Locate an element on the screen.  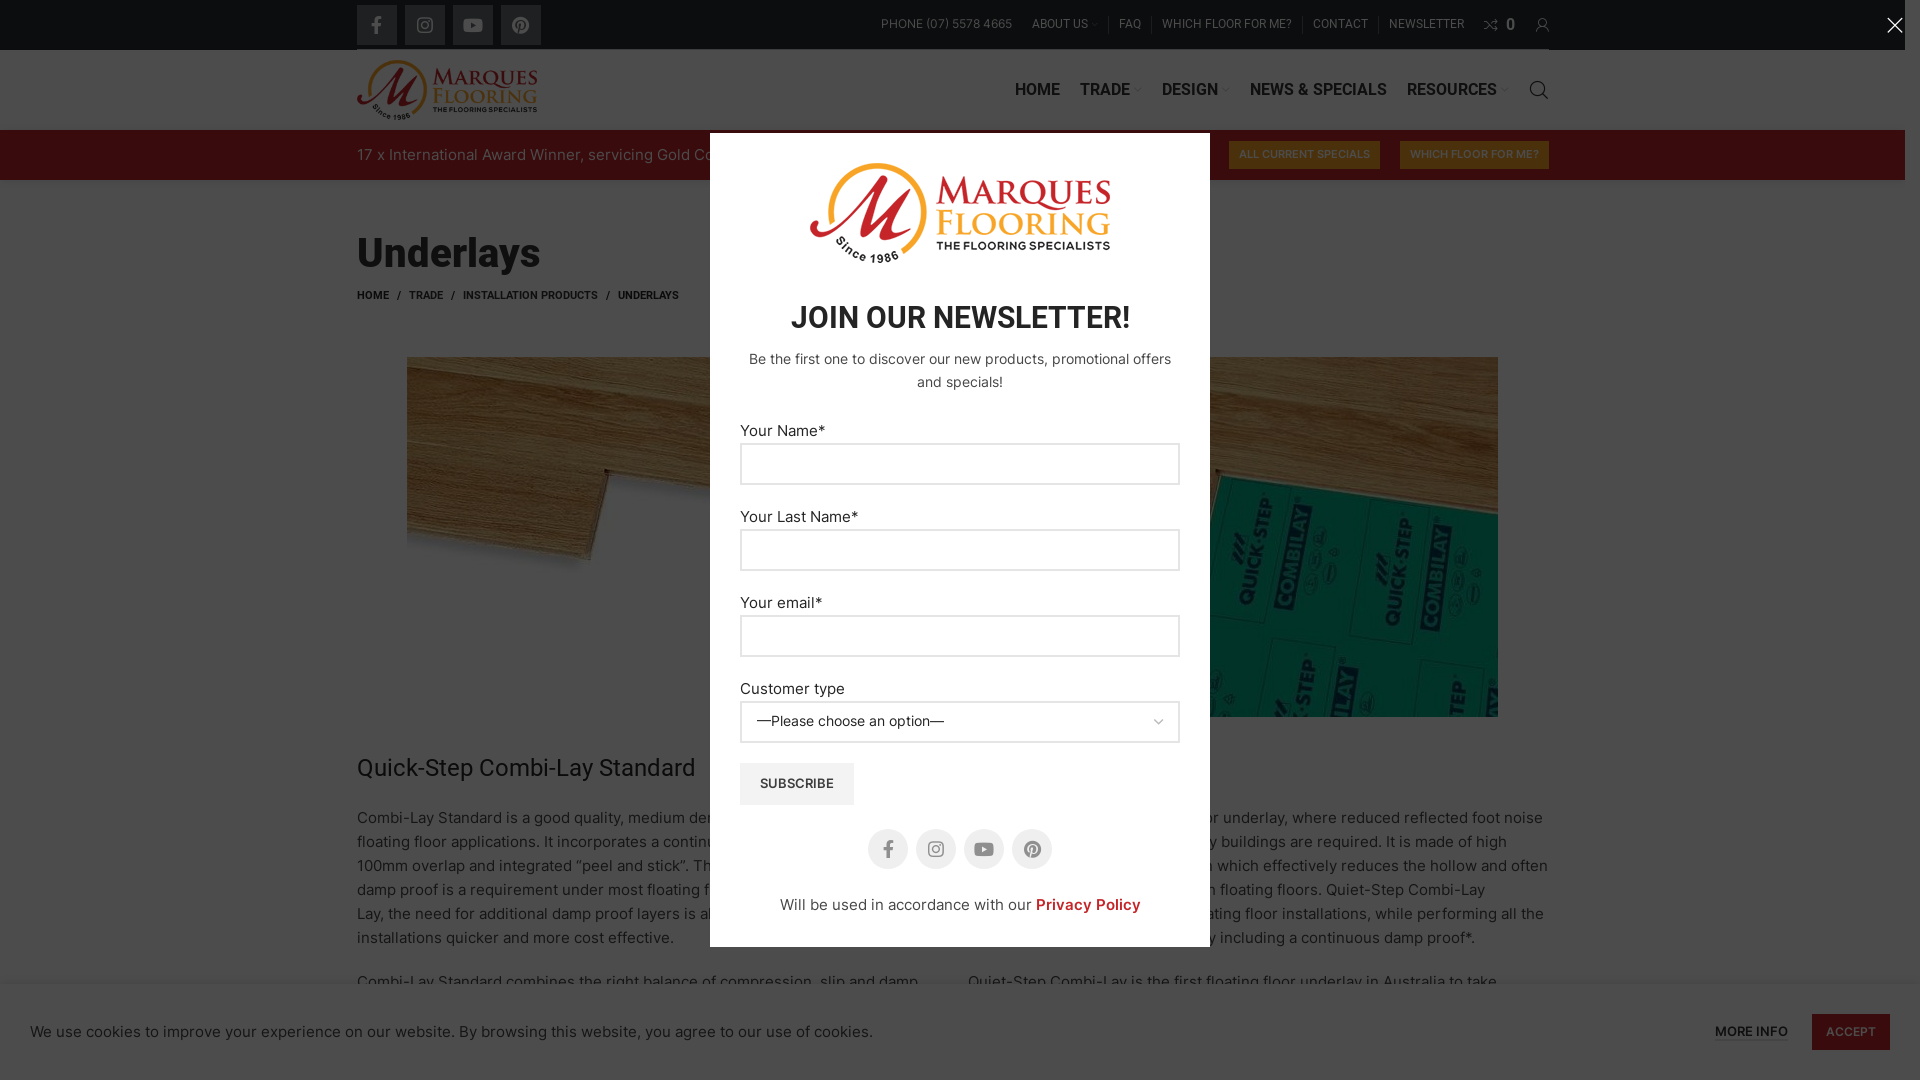
Search is located at coordinates (1538, 90).